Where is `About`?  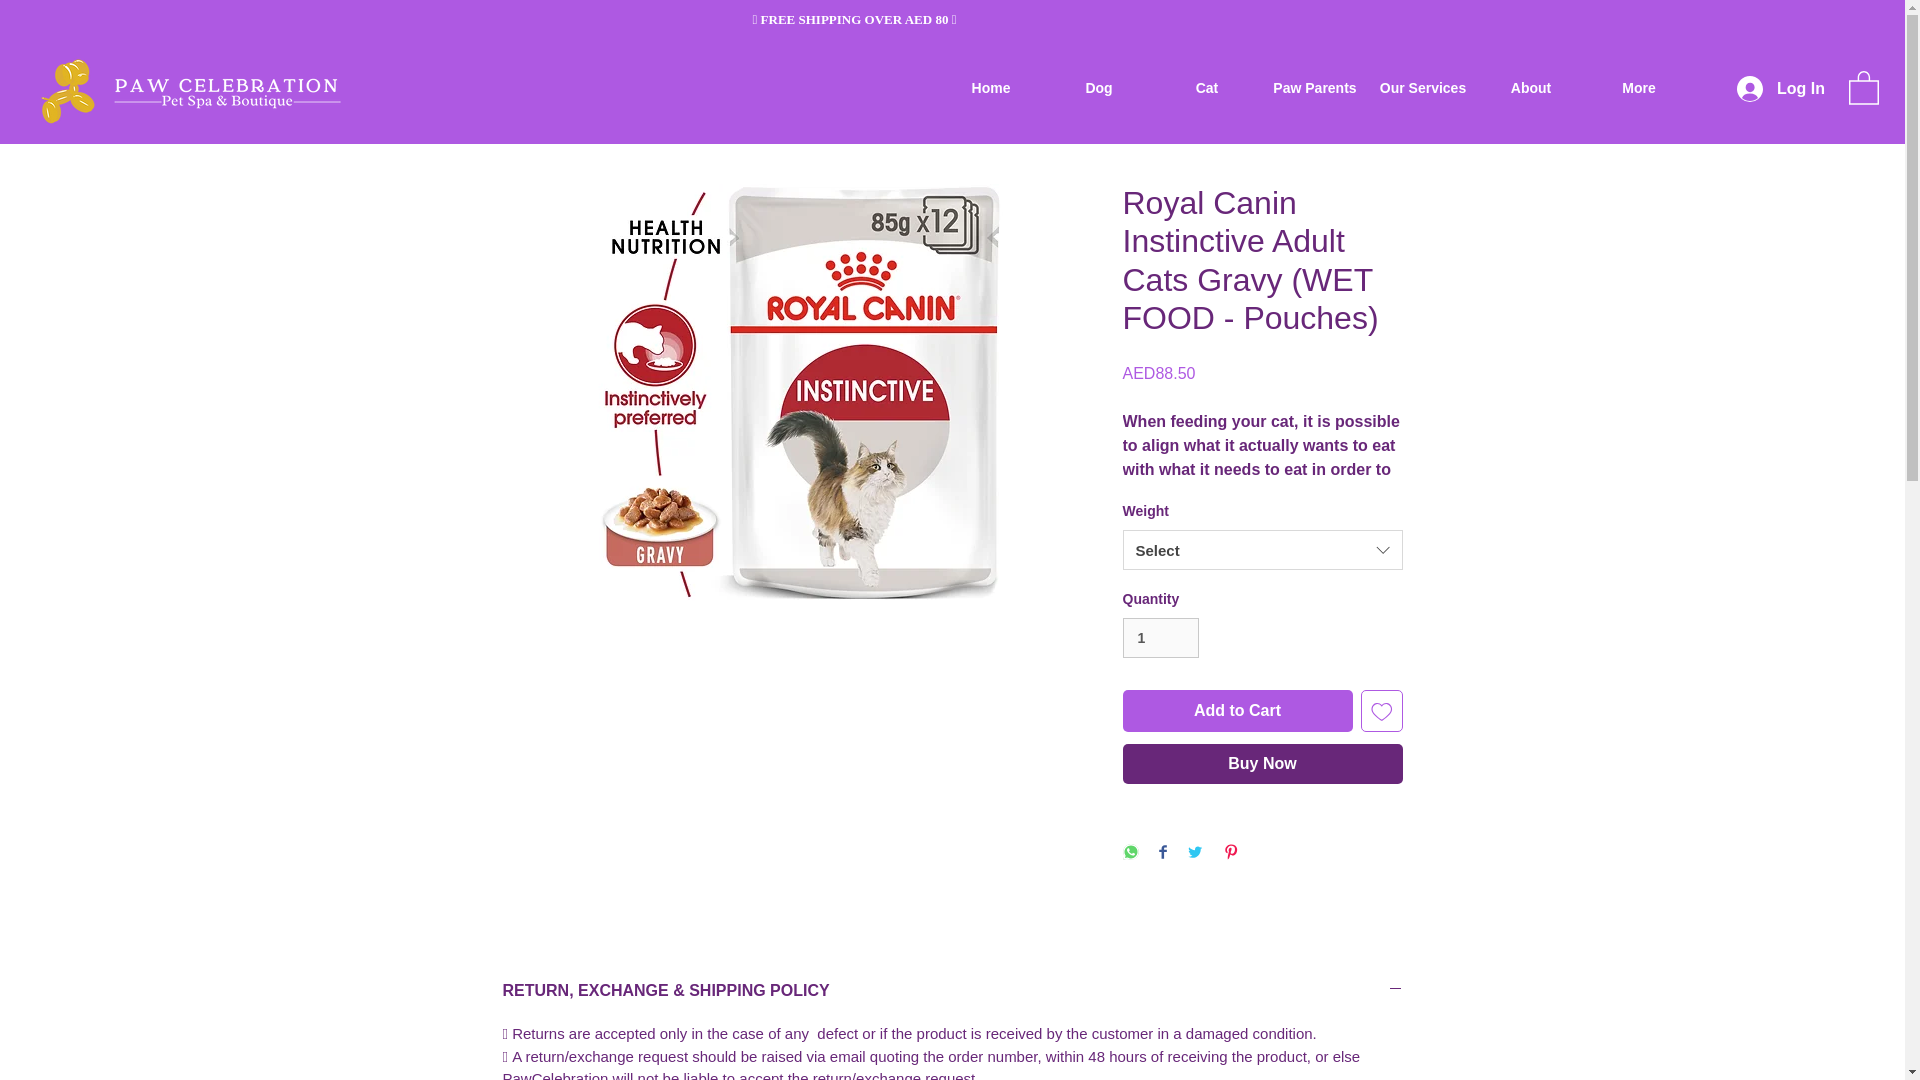
About is located at coordinates (1531, 88).